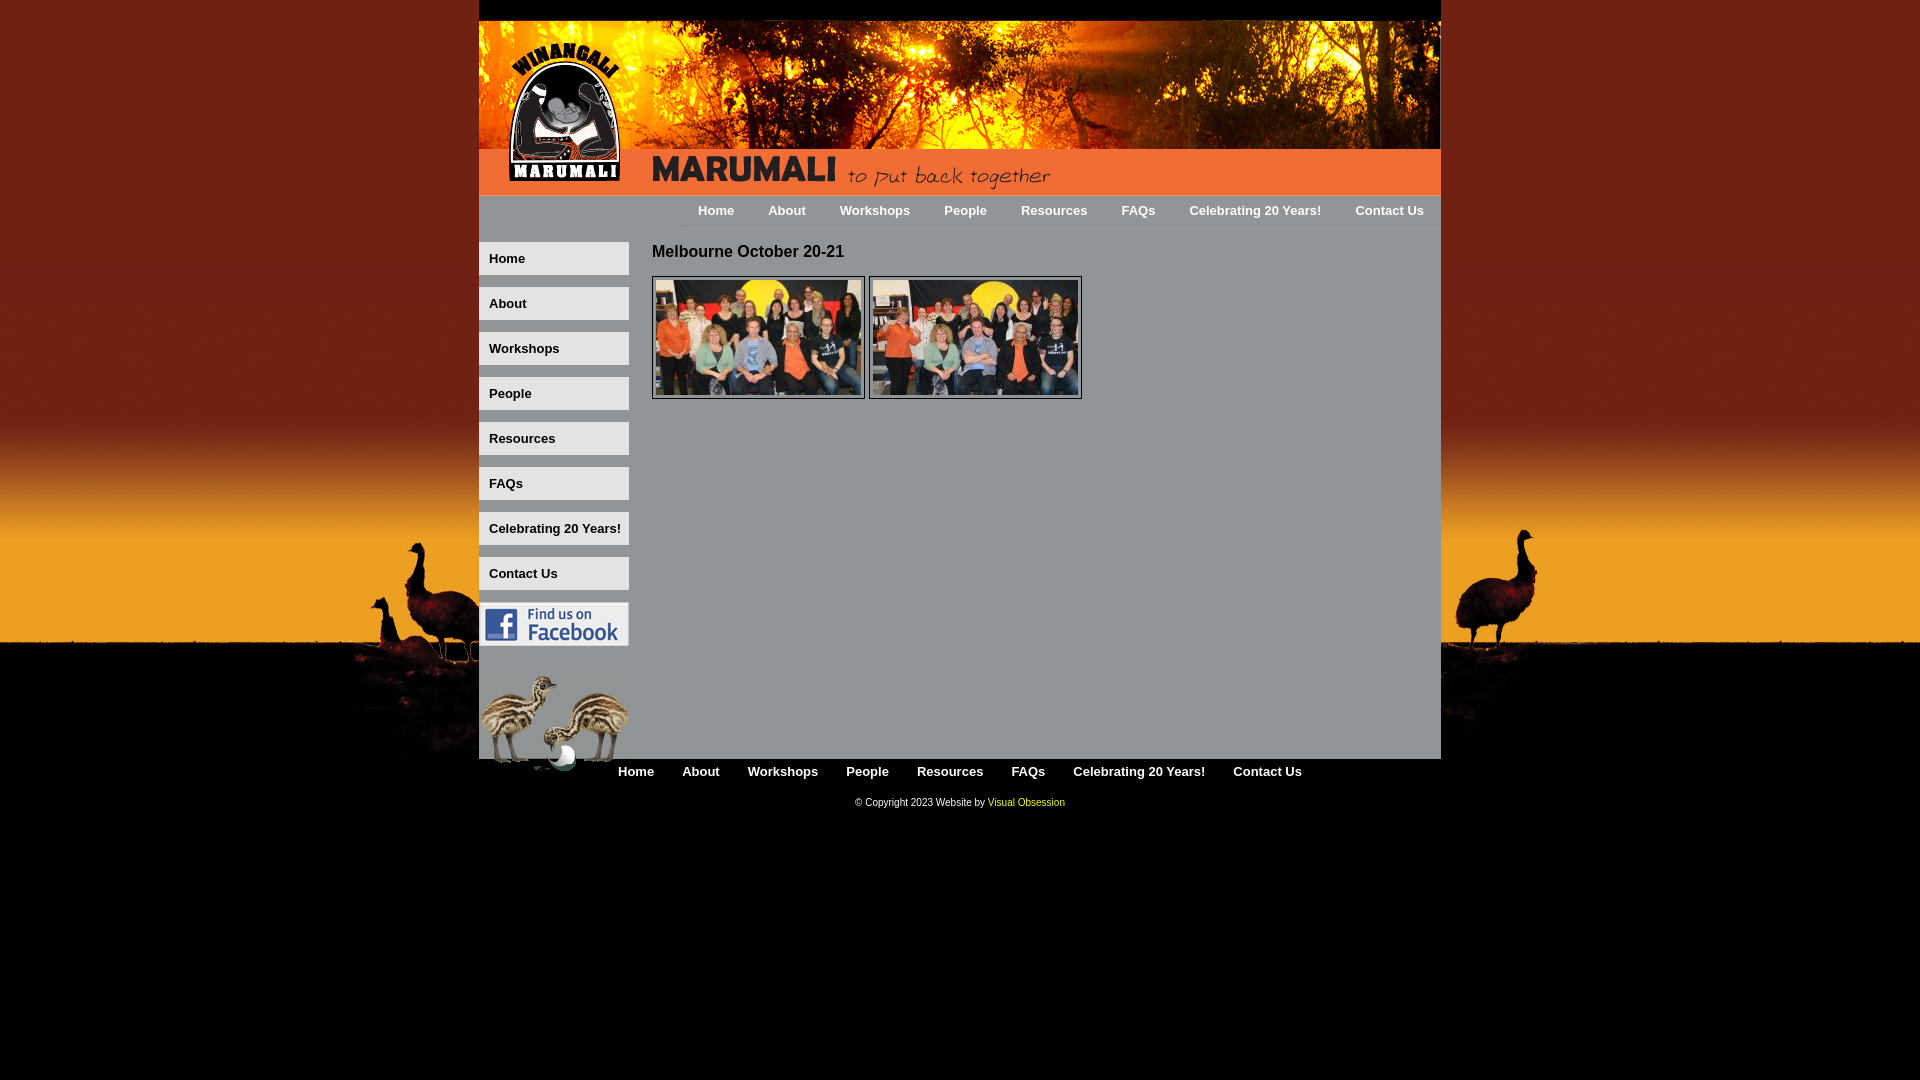 The height and width of the screenshot is (1080, 1920). I want to click on Home, so click(636, 772).